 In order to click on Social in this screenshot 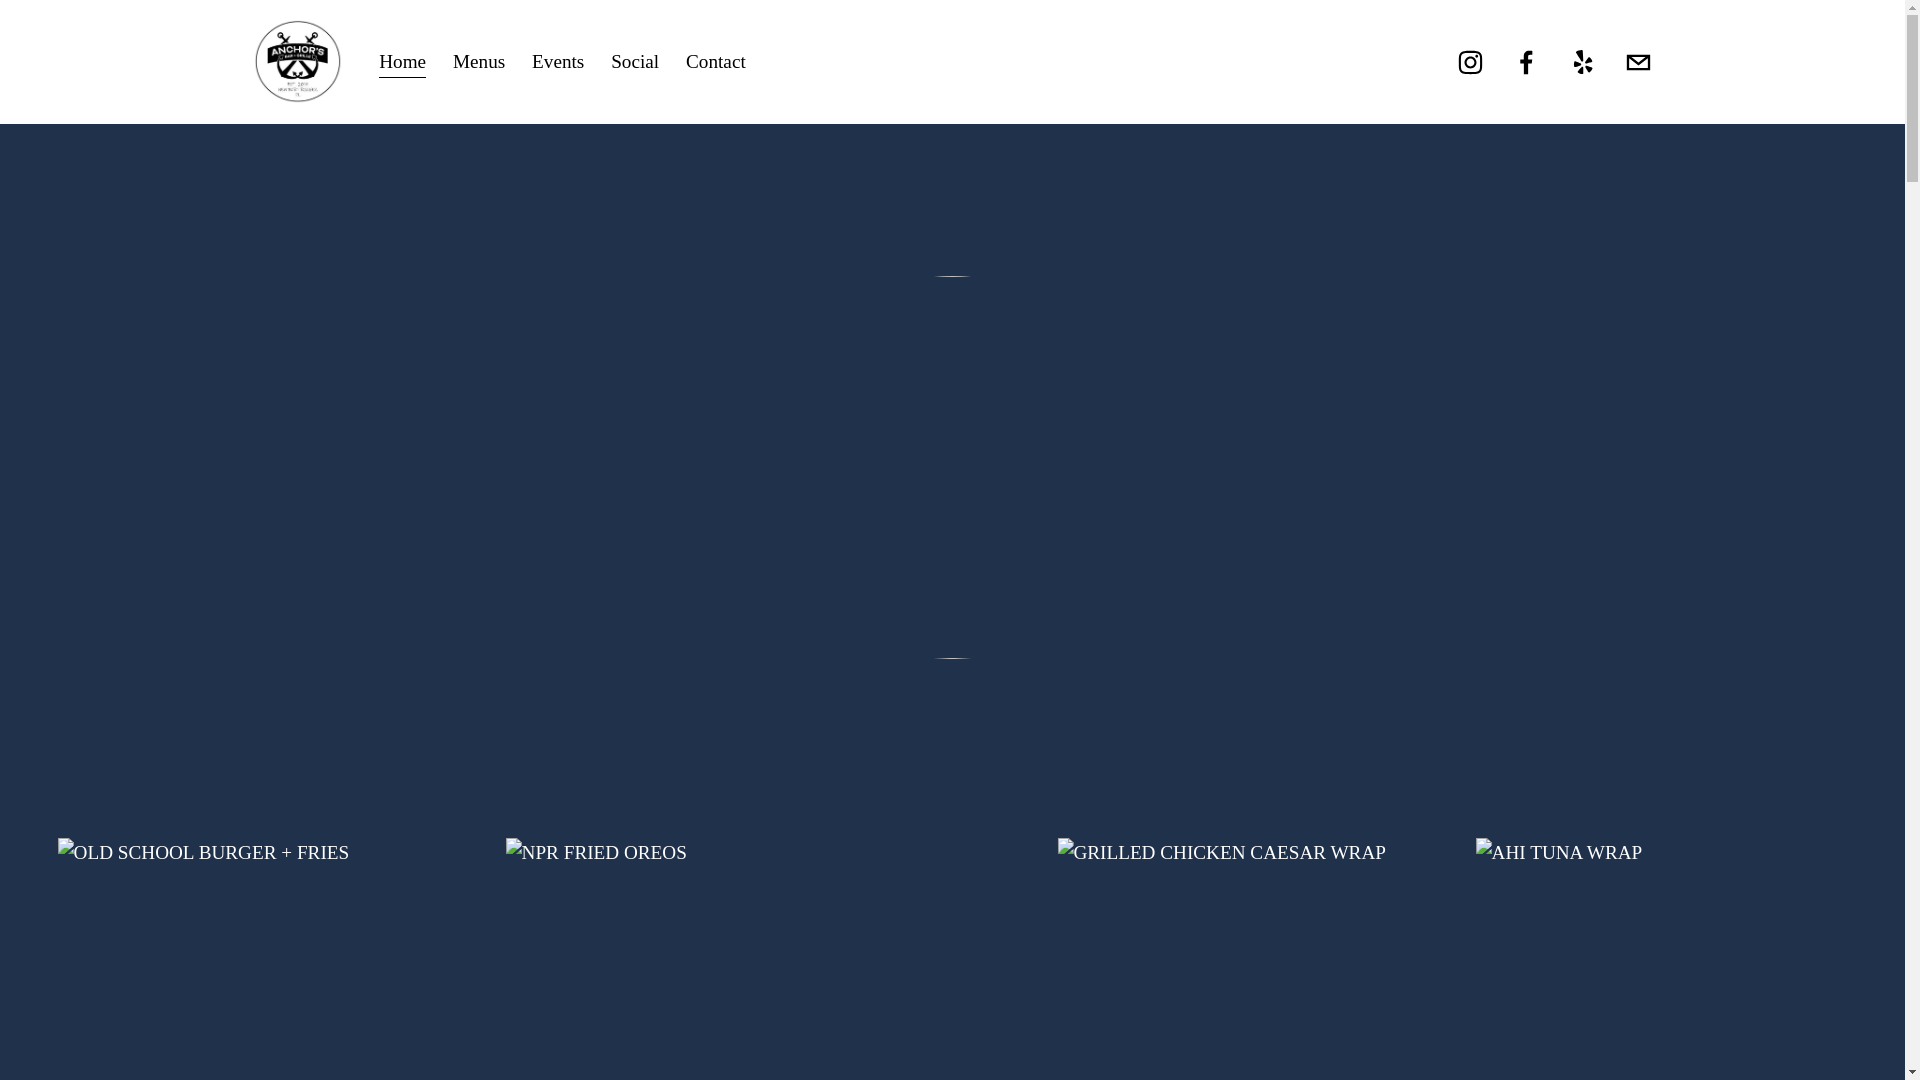, I will do `click(634, 62)`.